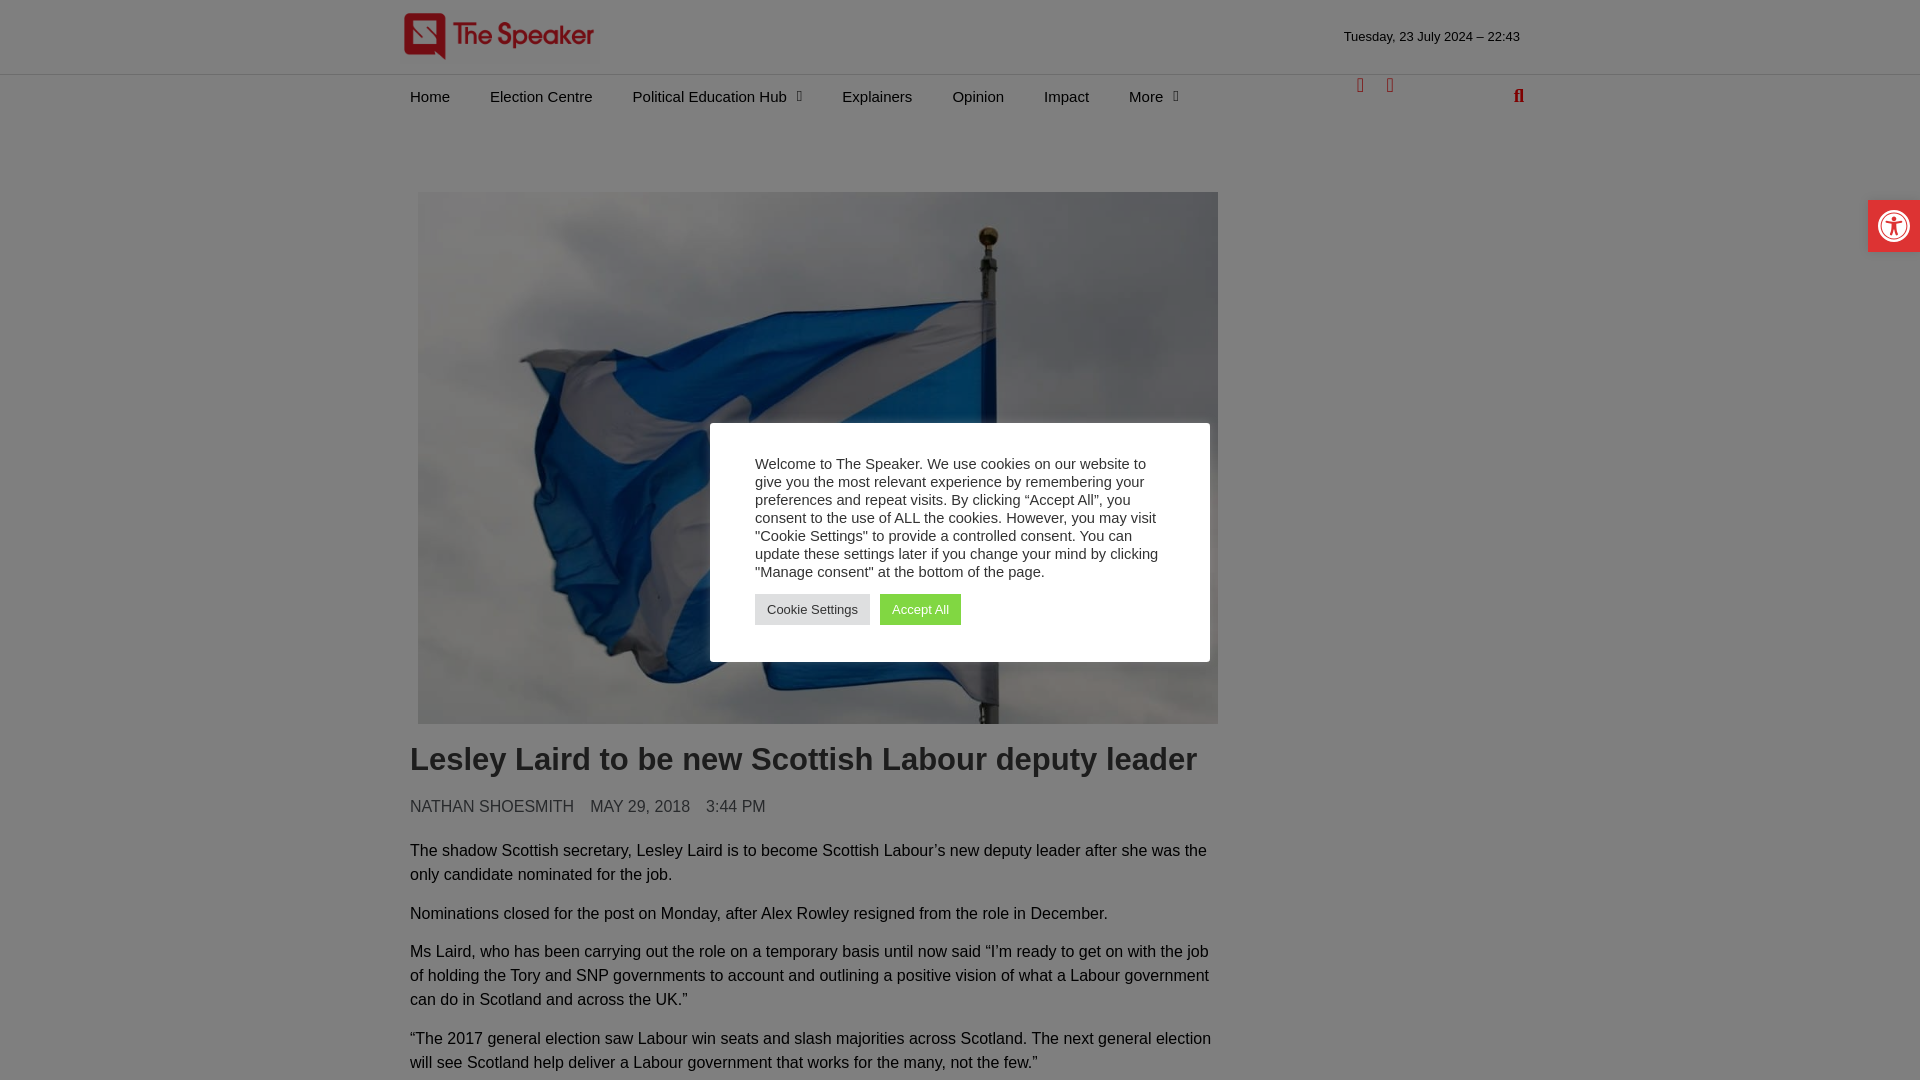  What do you see at coordinates (718, 96) in the screenshot?
I see `Political Education Hub` at bounding box center [718, 96].